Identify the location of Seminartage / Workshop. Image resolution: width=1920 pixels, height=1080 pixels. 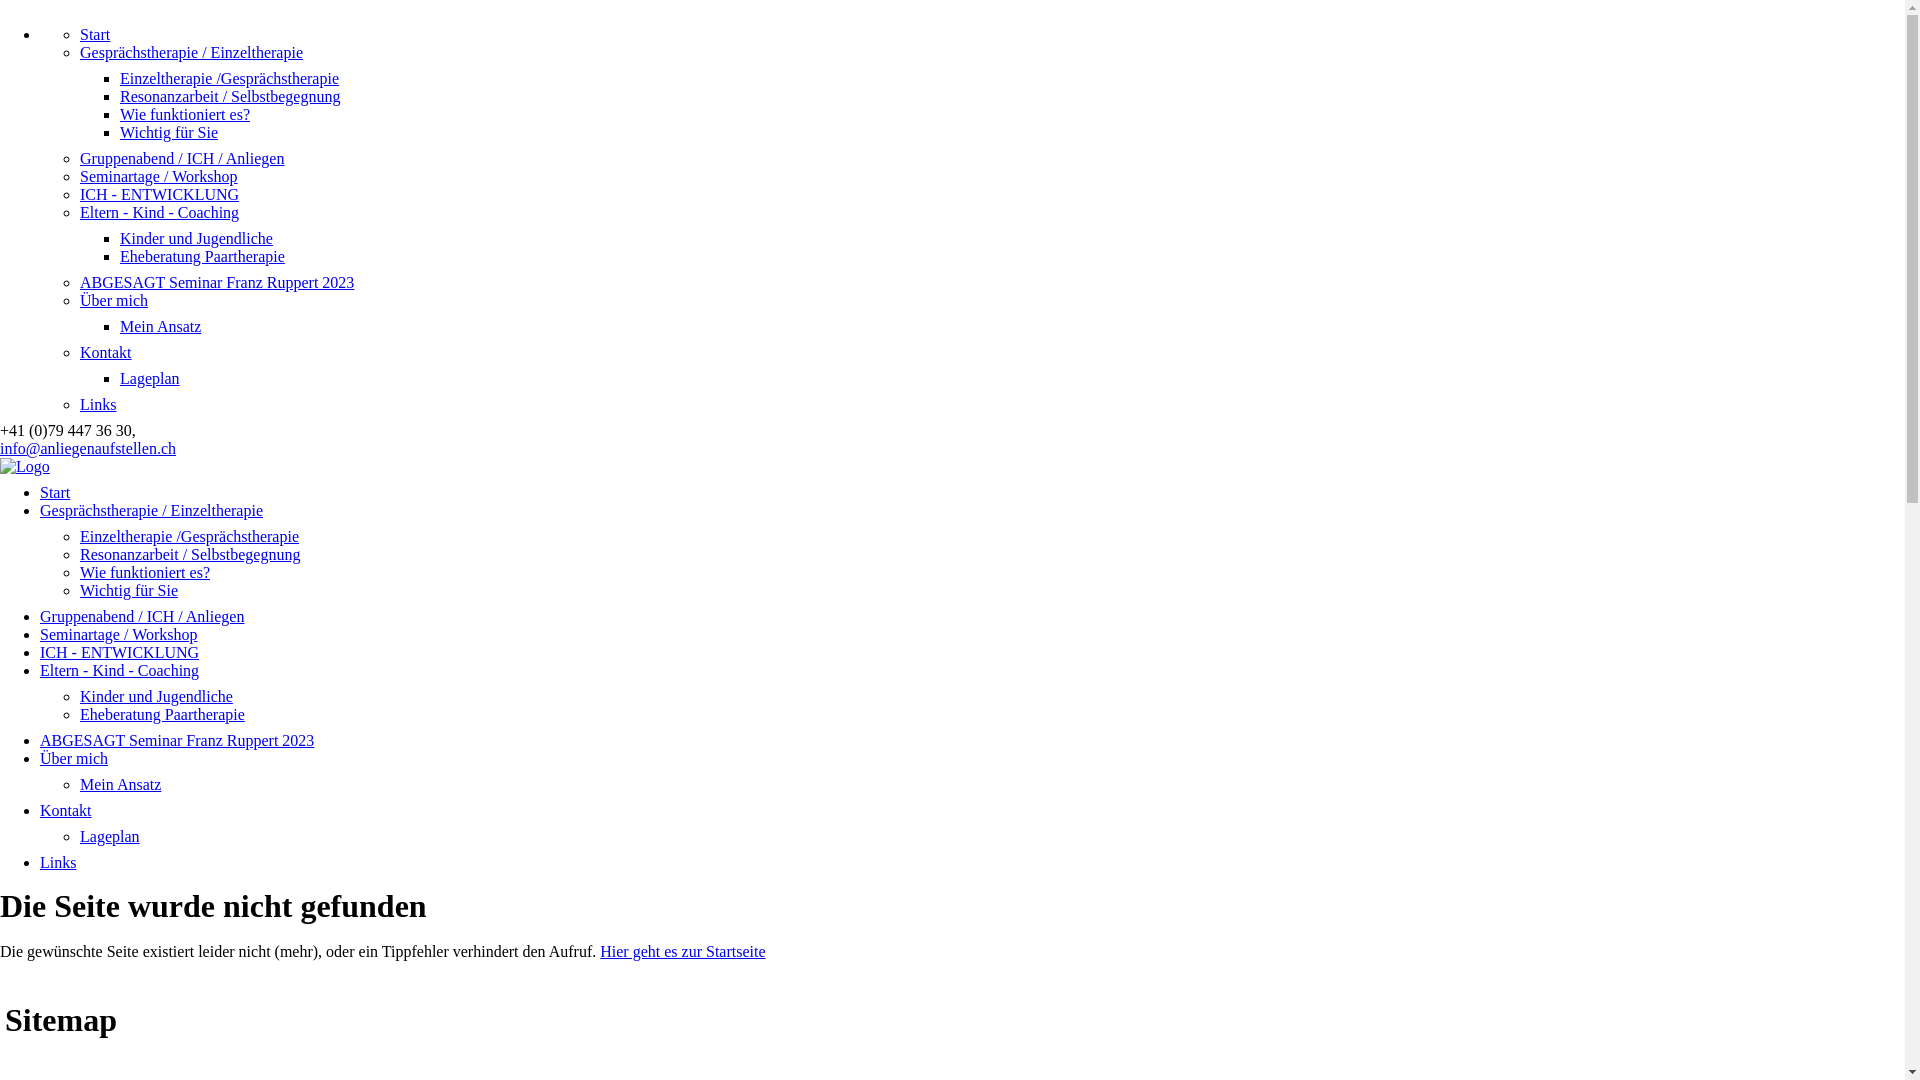
(159, 176).